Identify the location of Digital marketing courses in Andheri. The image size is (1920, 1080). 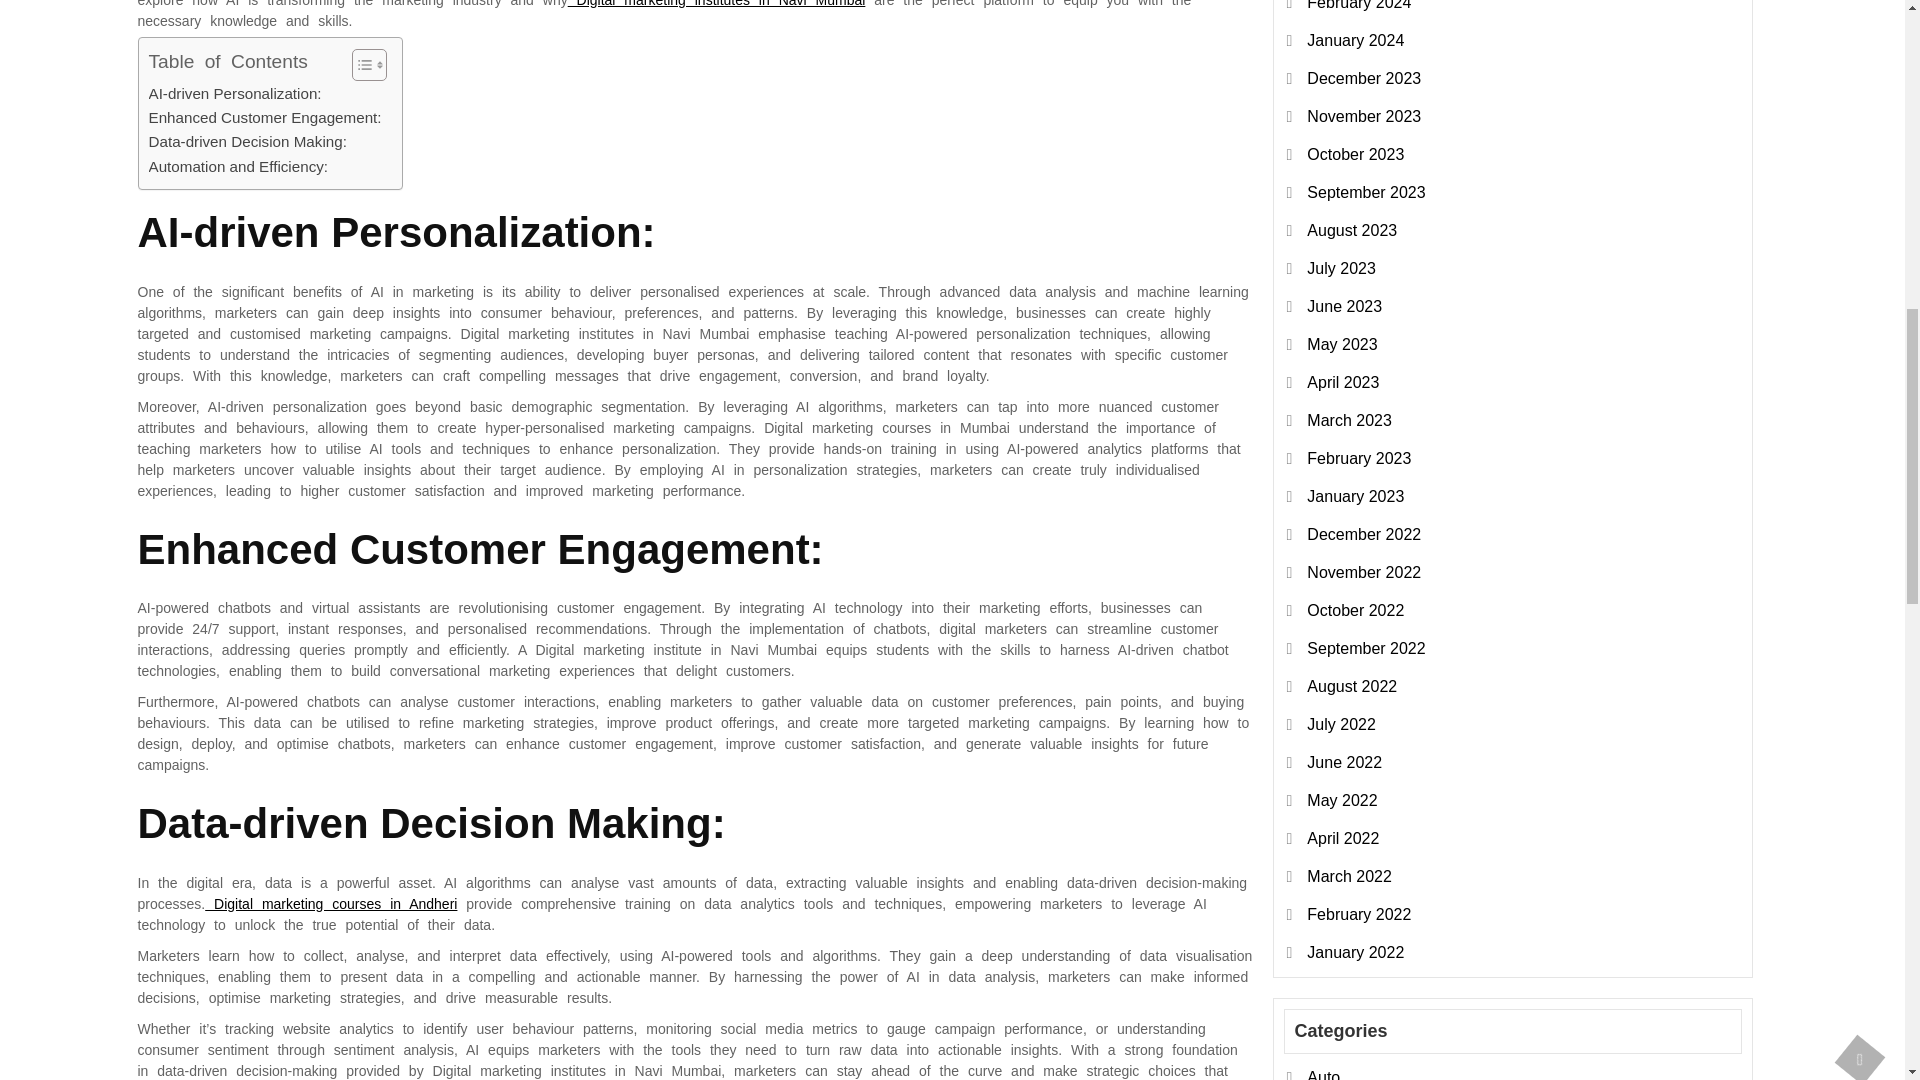
(330, 904).